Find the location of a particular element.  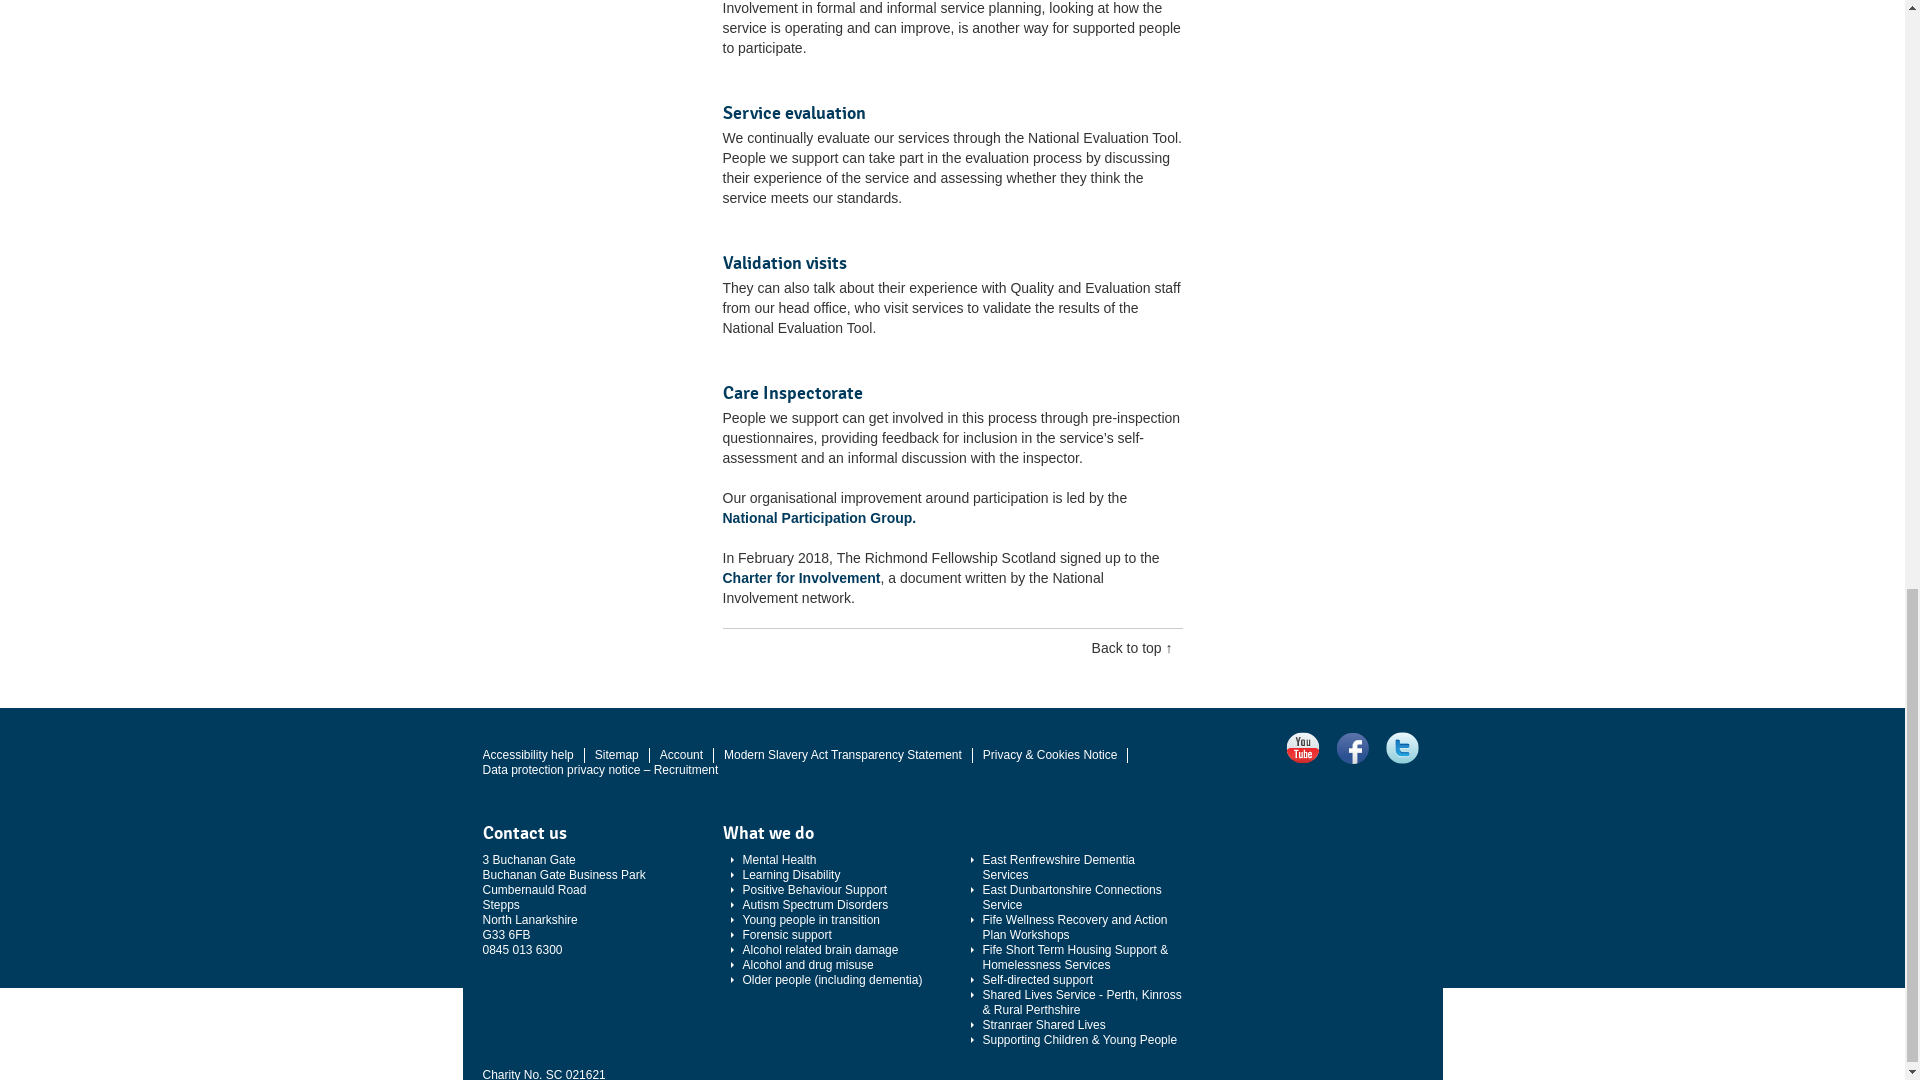

Accessibility help is located at coordinates (526, 755).